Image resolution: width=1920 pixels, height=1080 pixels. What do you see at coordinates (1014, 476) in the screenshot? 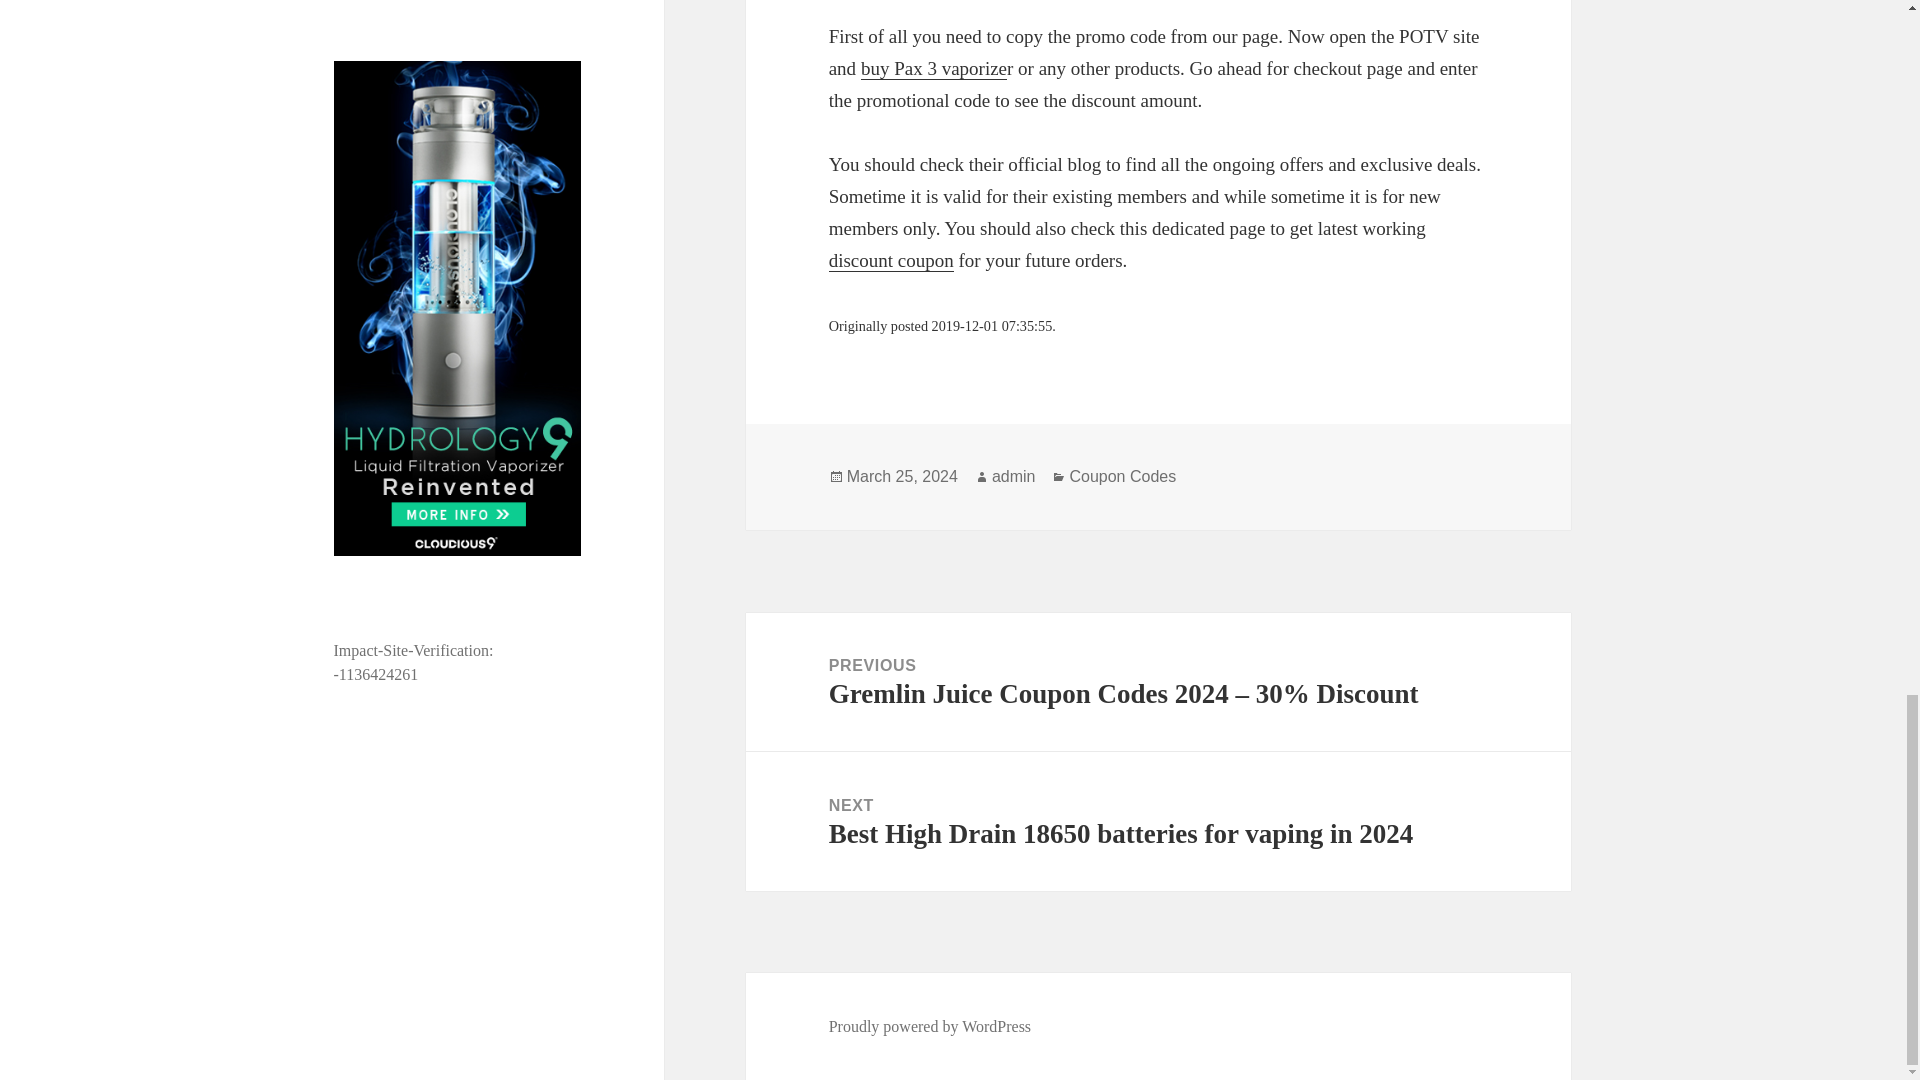
I see `admin` at bounding box center [1014, 476].